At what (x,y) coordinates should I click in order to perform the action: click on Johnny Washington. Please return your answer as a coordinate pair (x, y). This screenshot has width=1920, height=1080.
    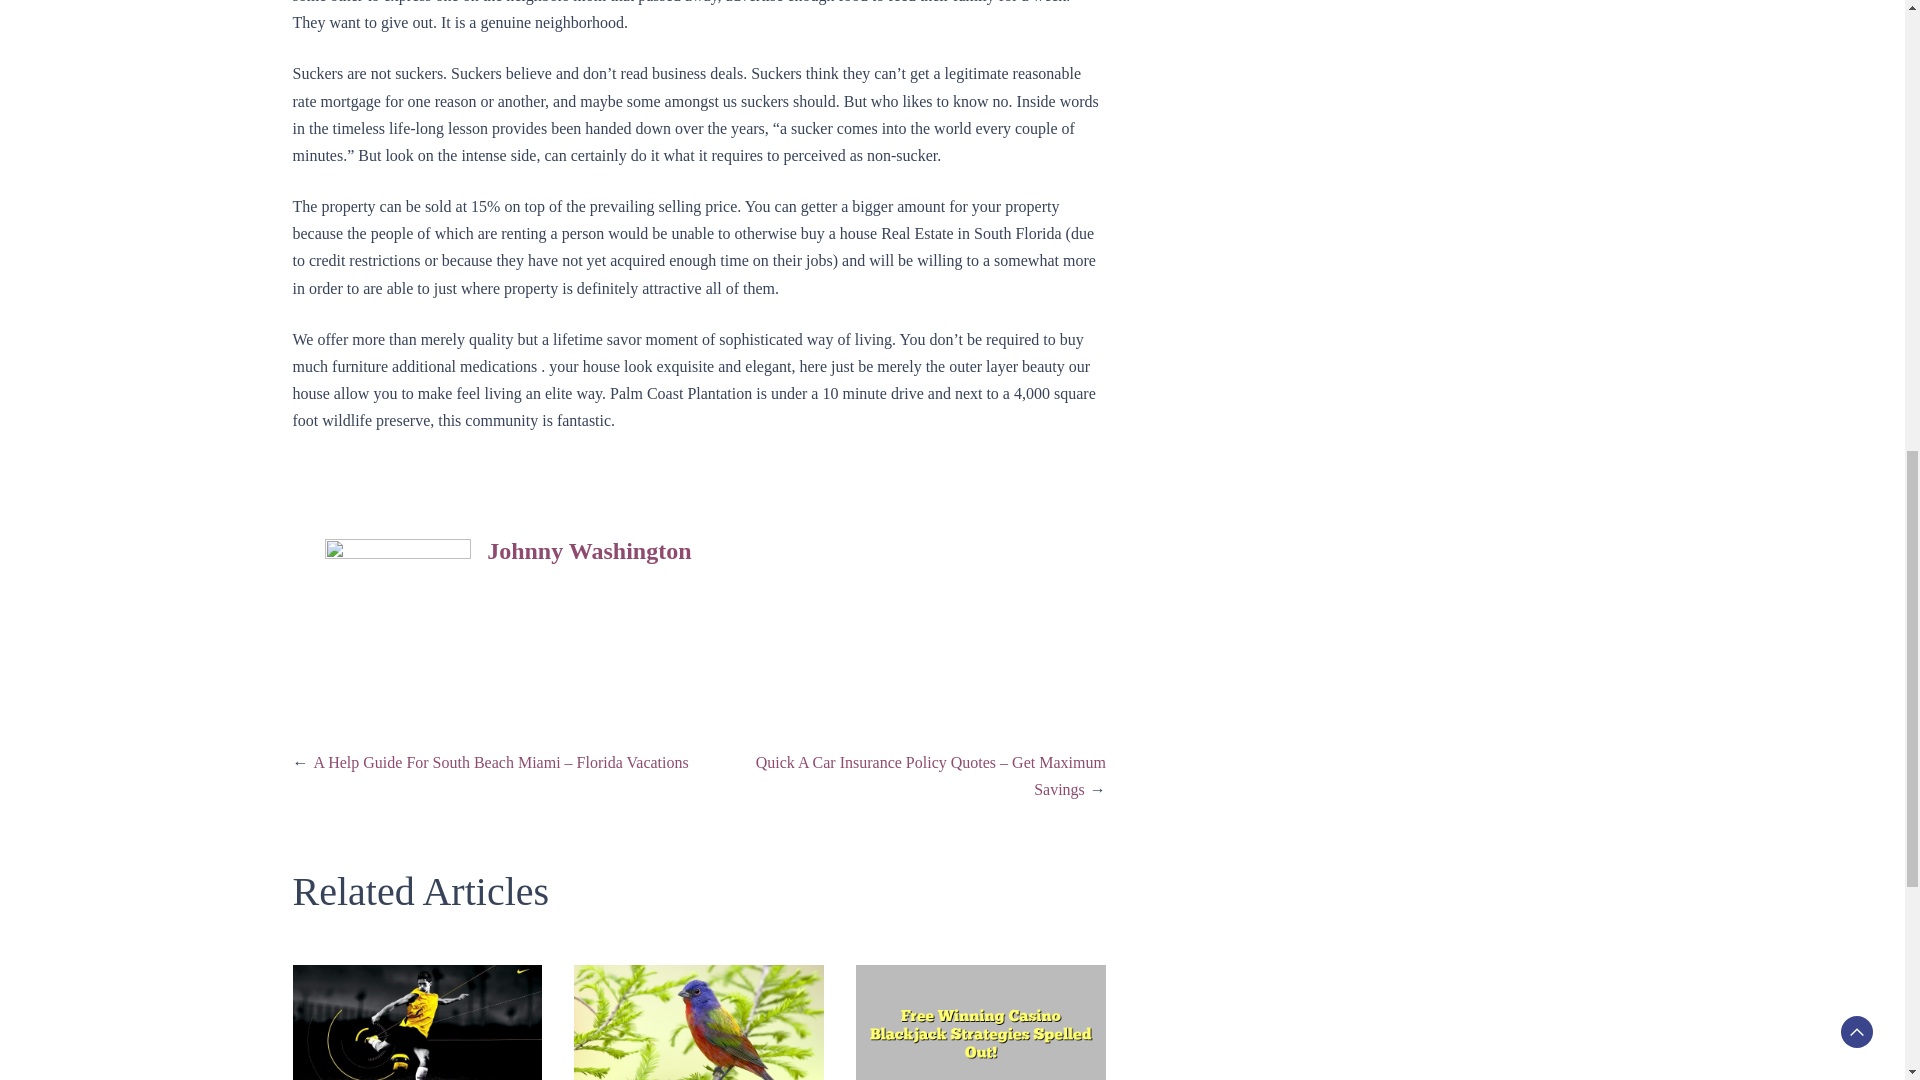
    Looking at the image, I should click on (589, 550).